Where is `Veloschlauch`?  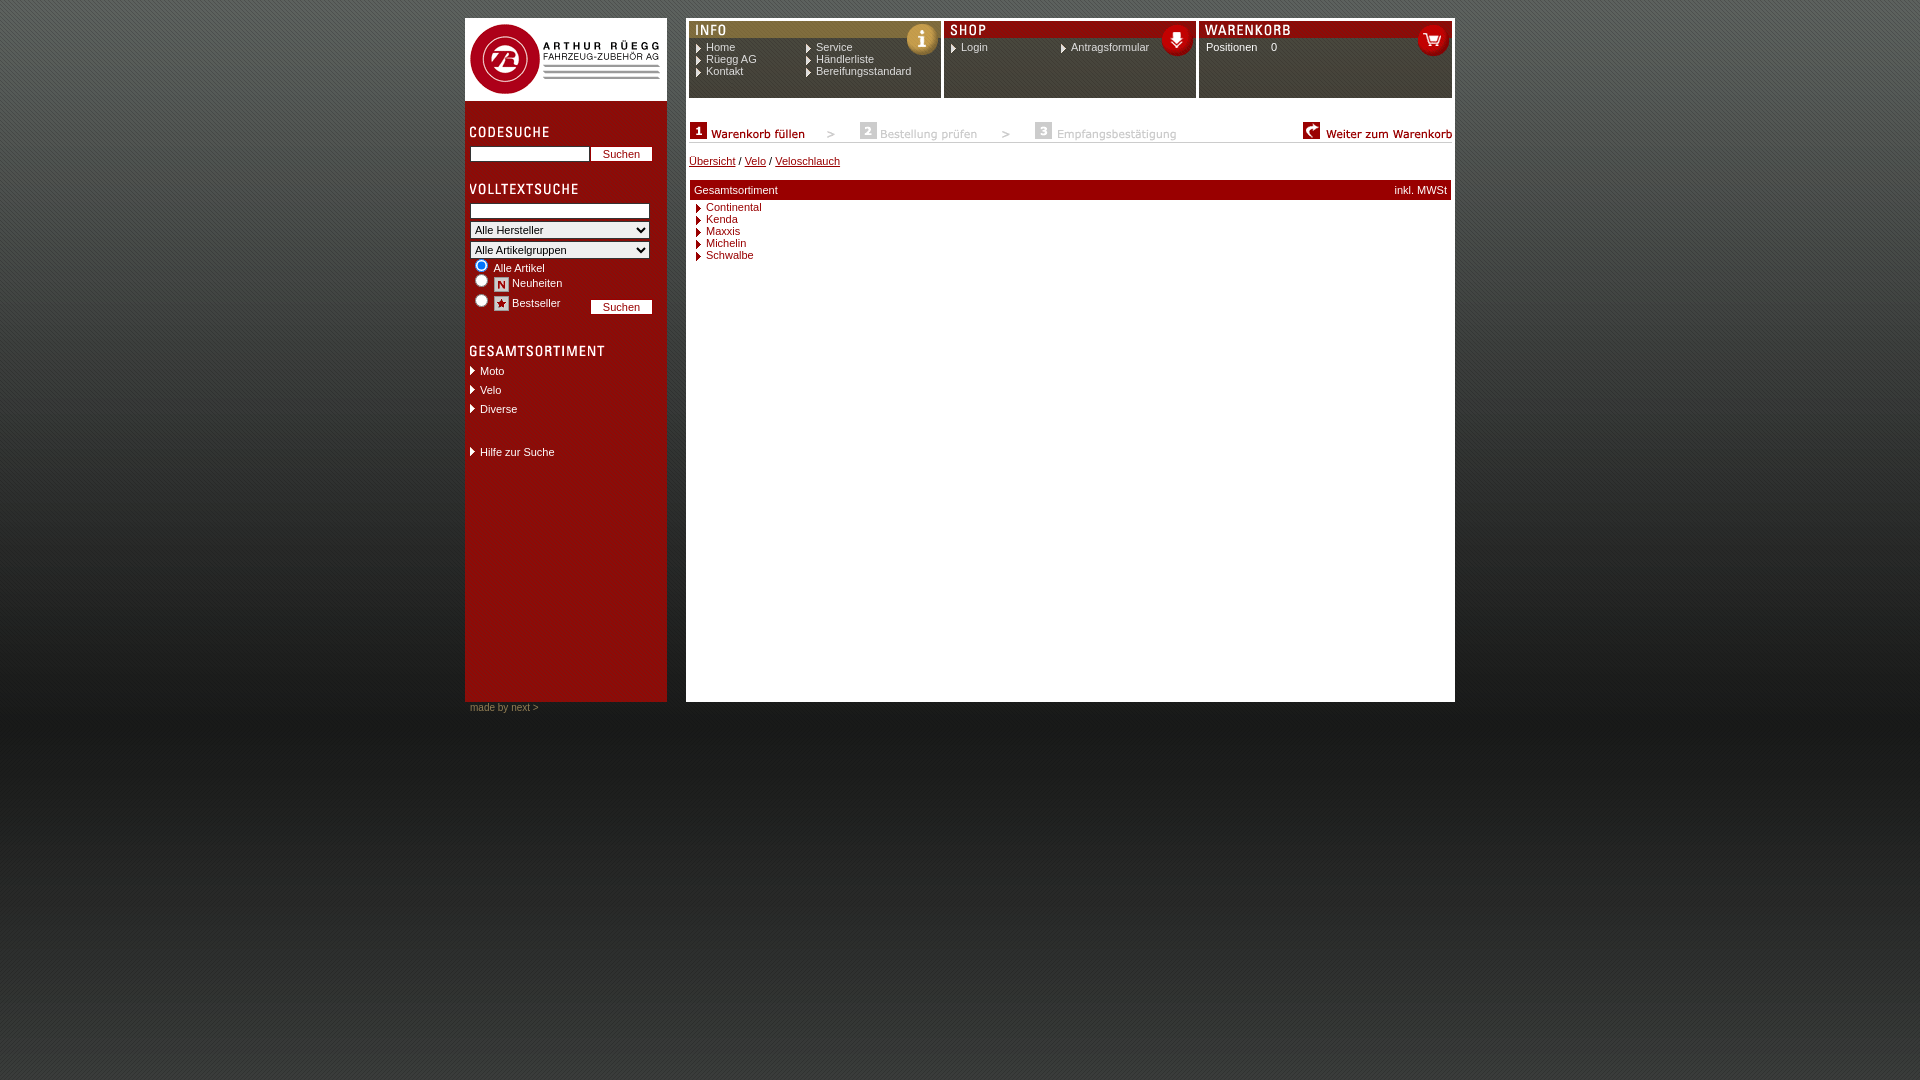
Veloschlauch is located at coordinates (808, 161).